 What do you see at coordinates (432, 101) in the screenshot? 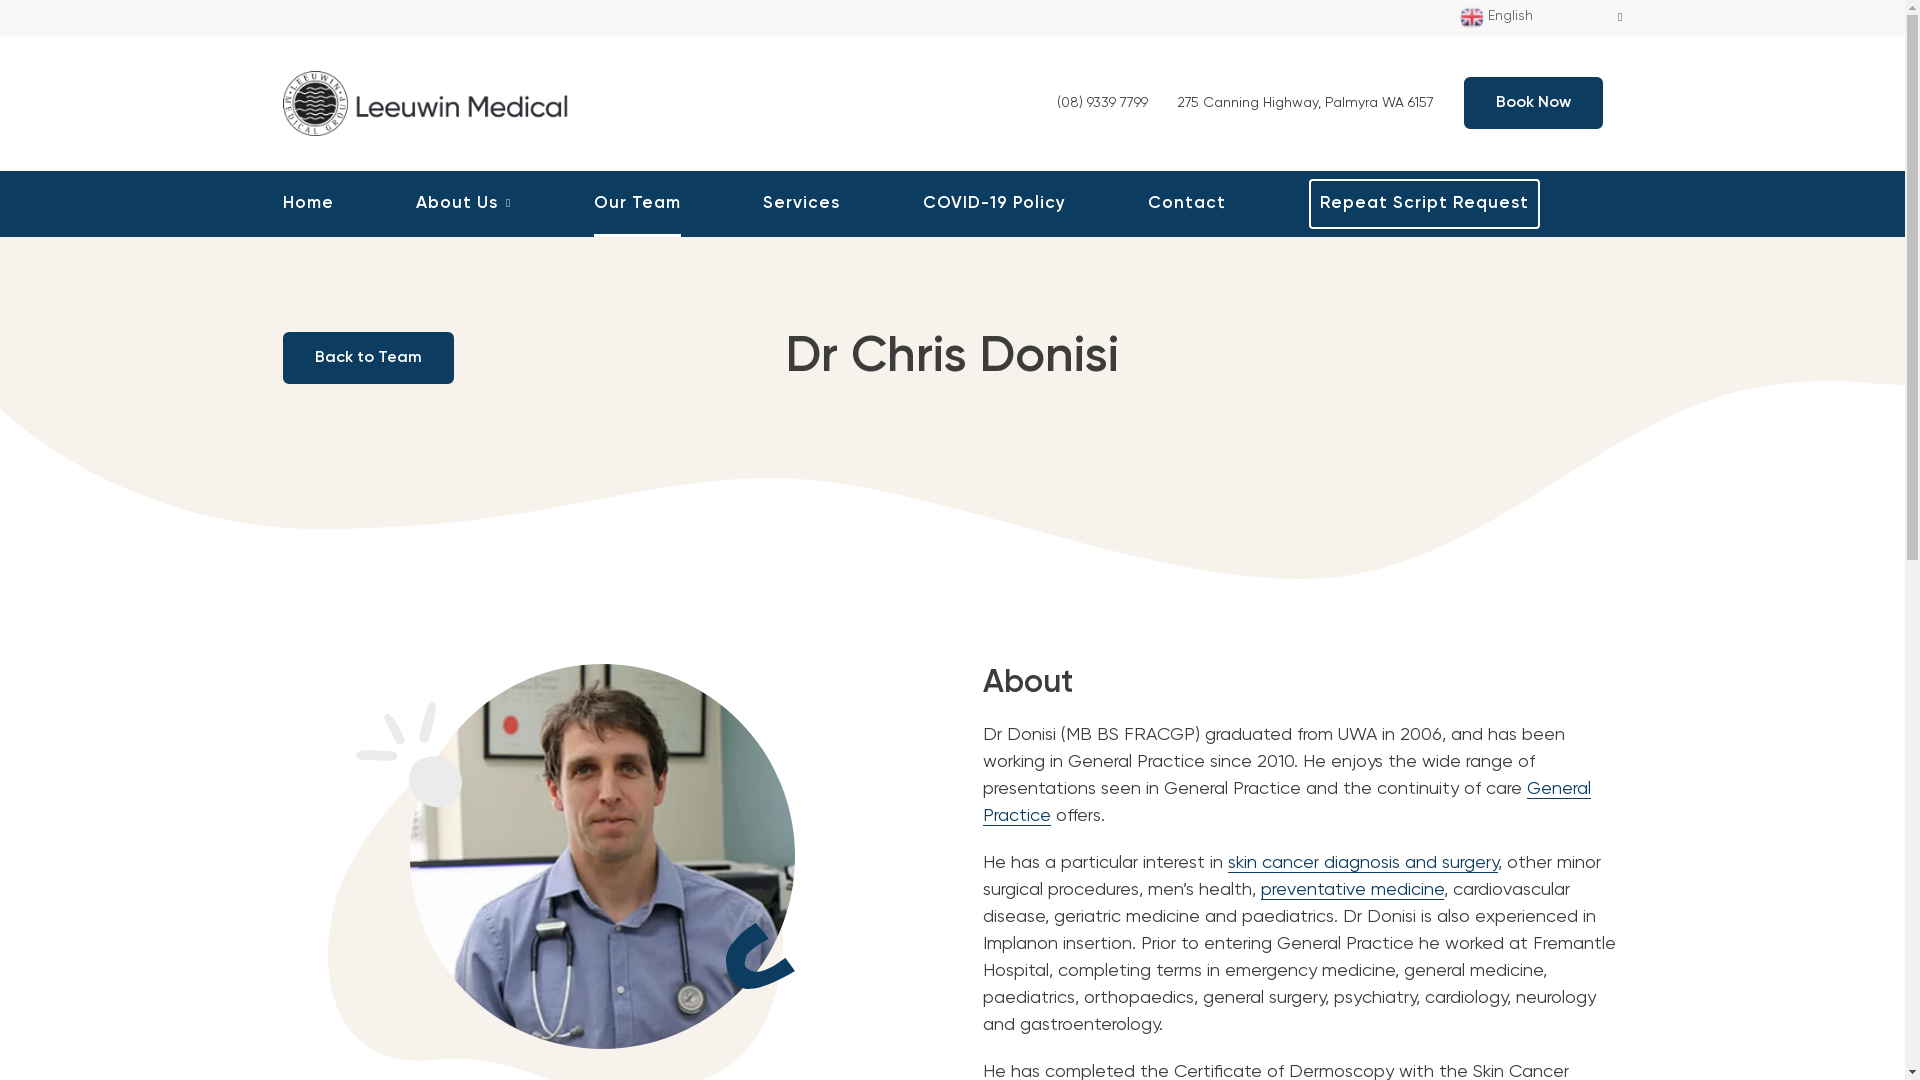
I see `Leeuwin Medical` at bounding box center [432, 101].